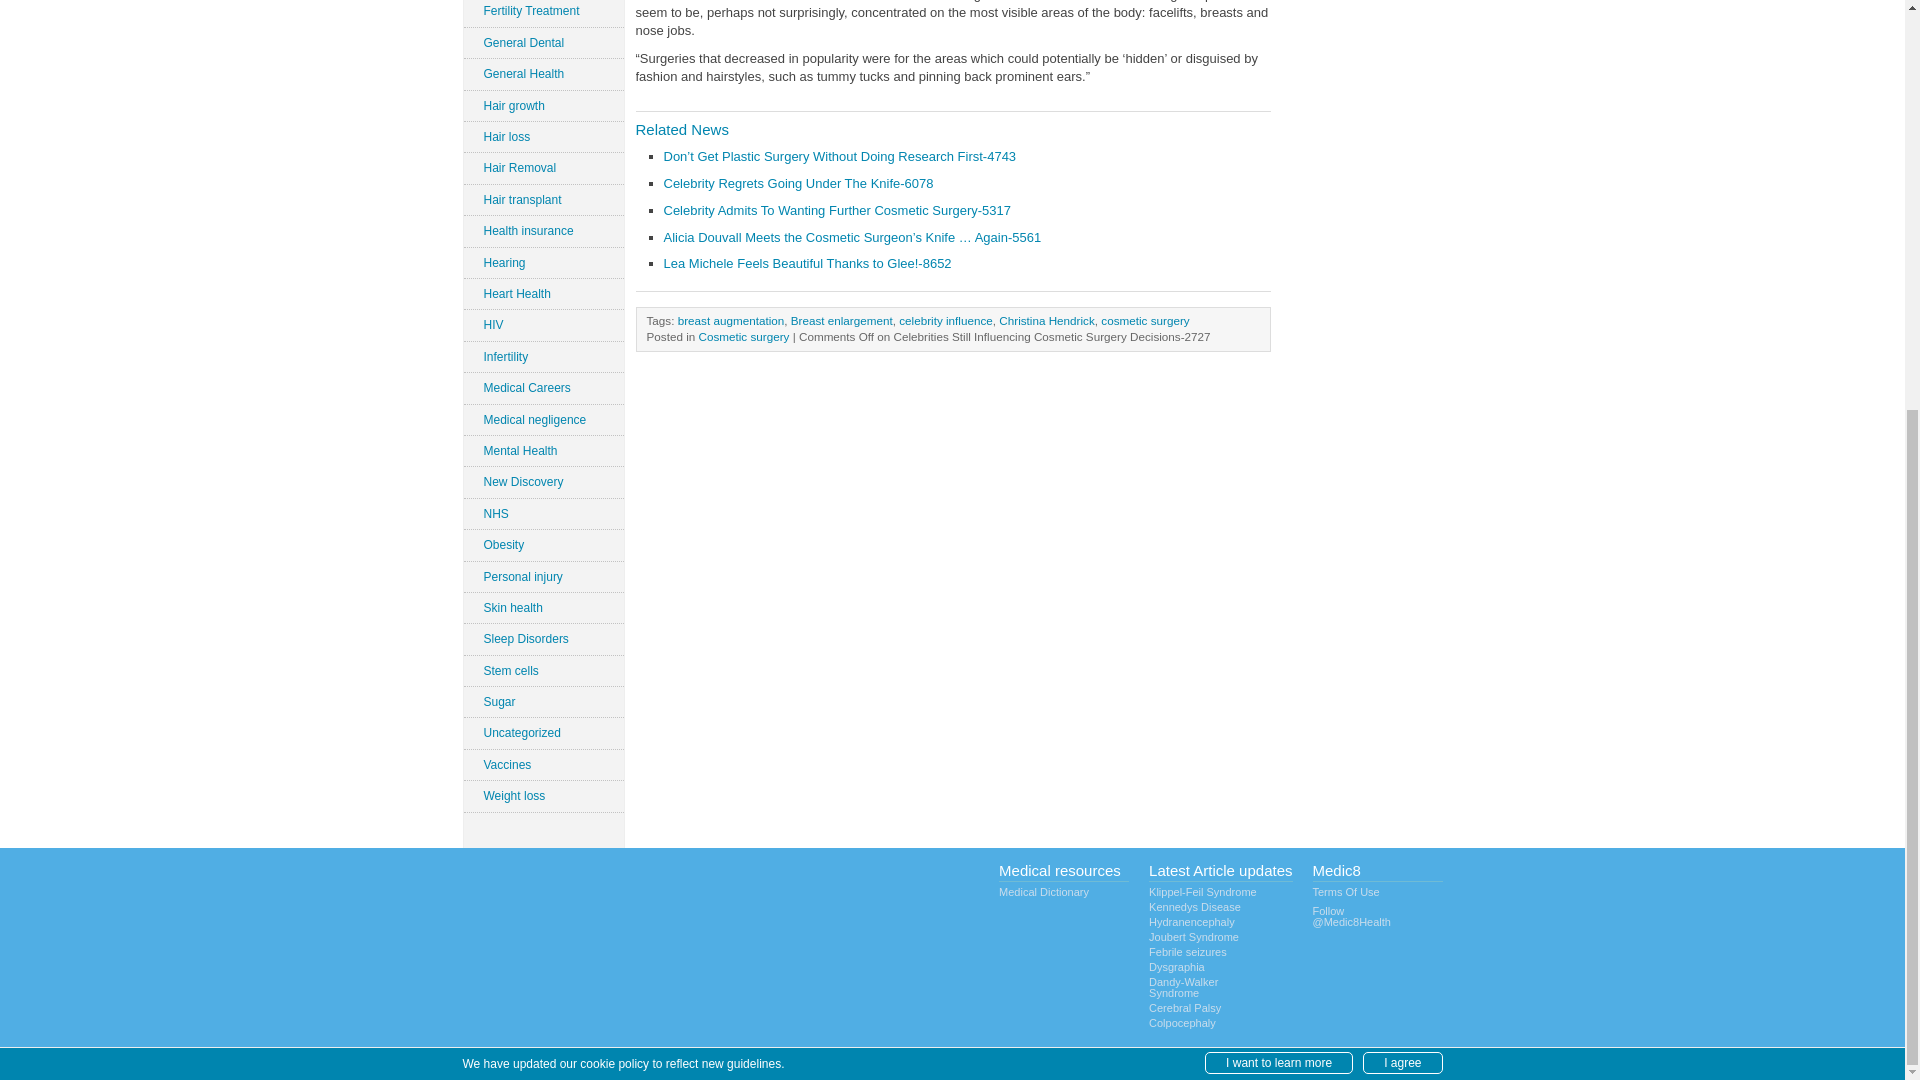  I want to click on Breast enlargement, so click(842, 320).